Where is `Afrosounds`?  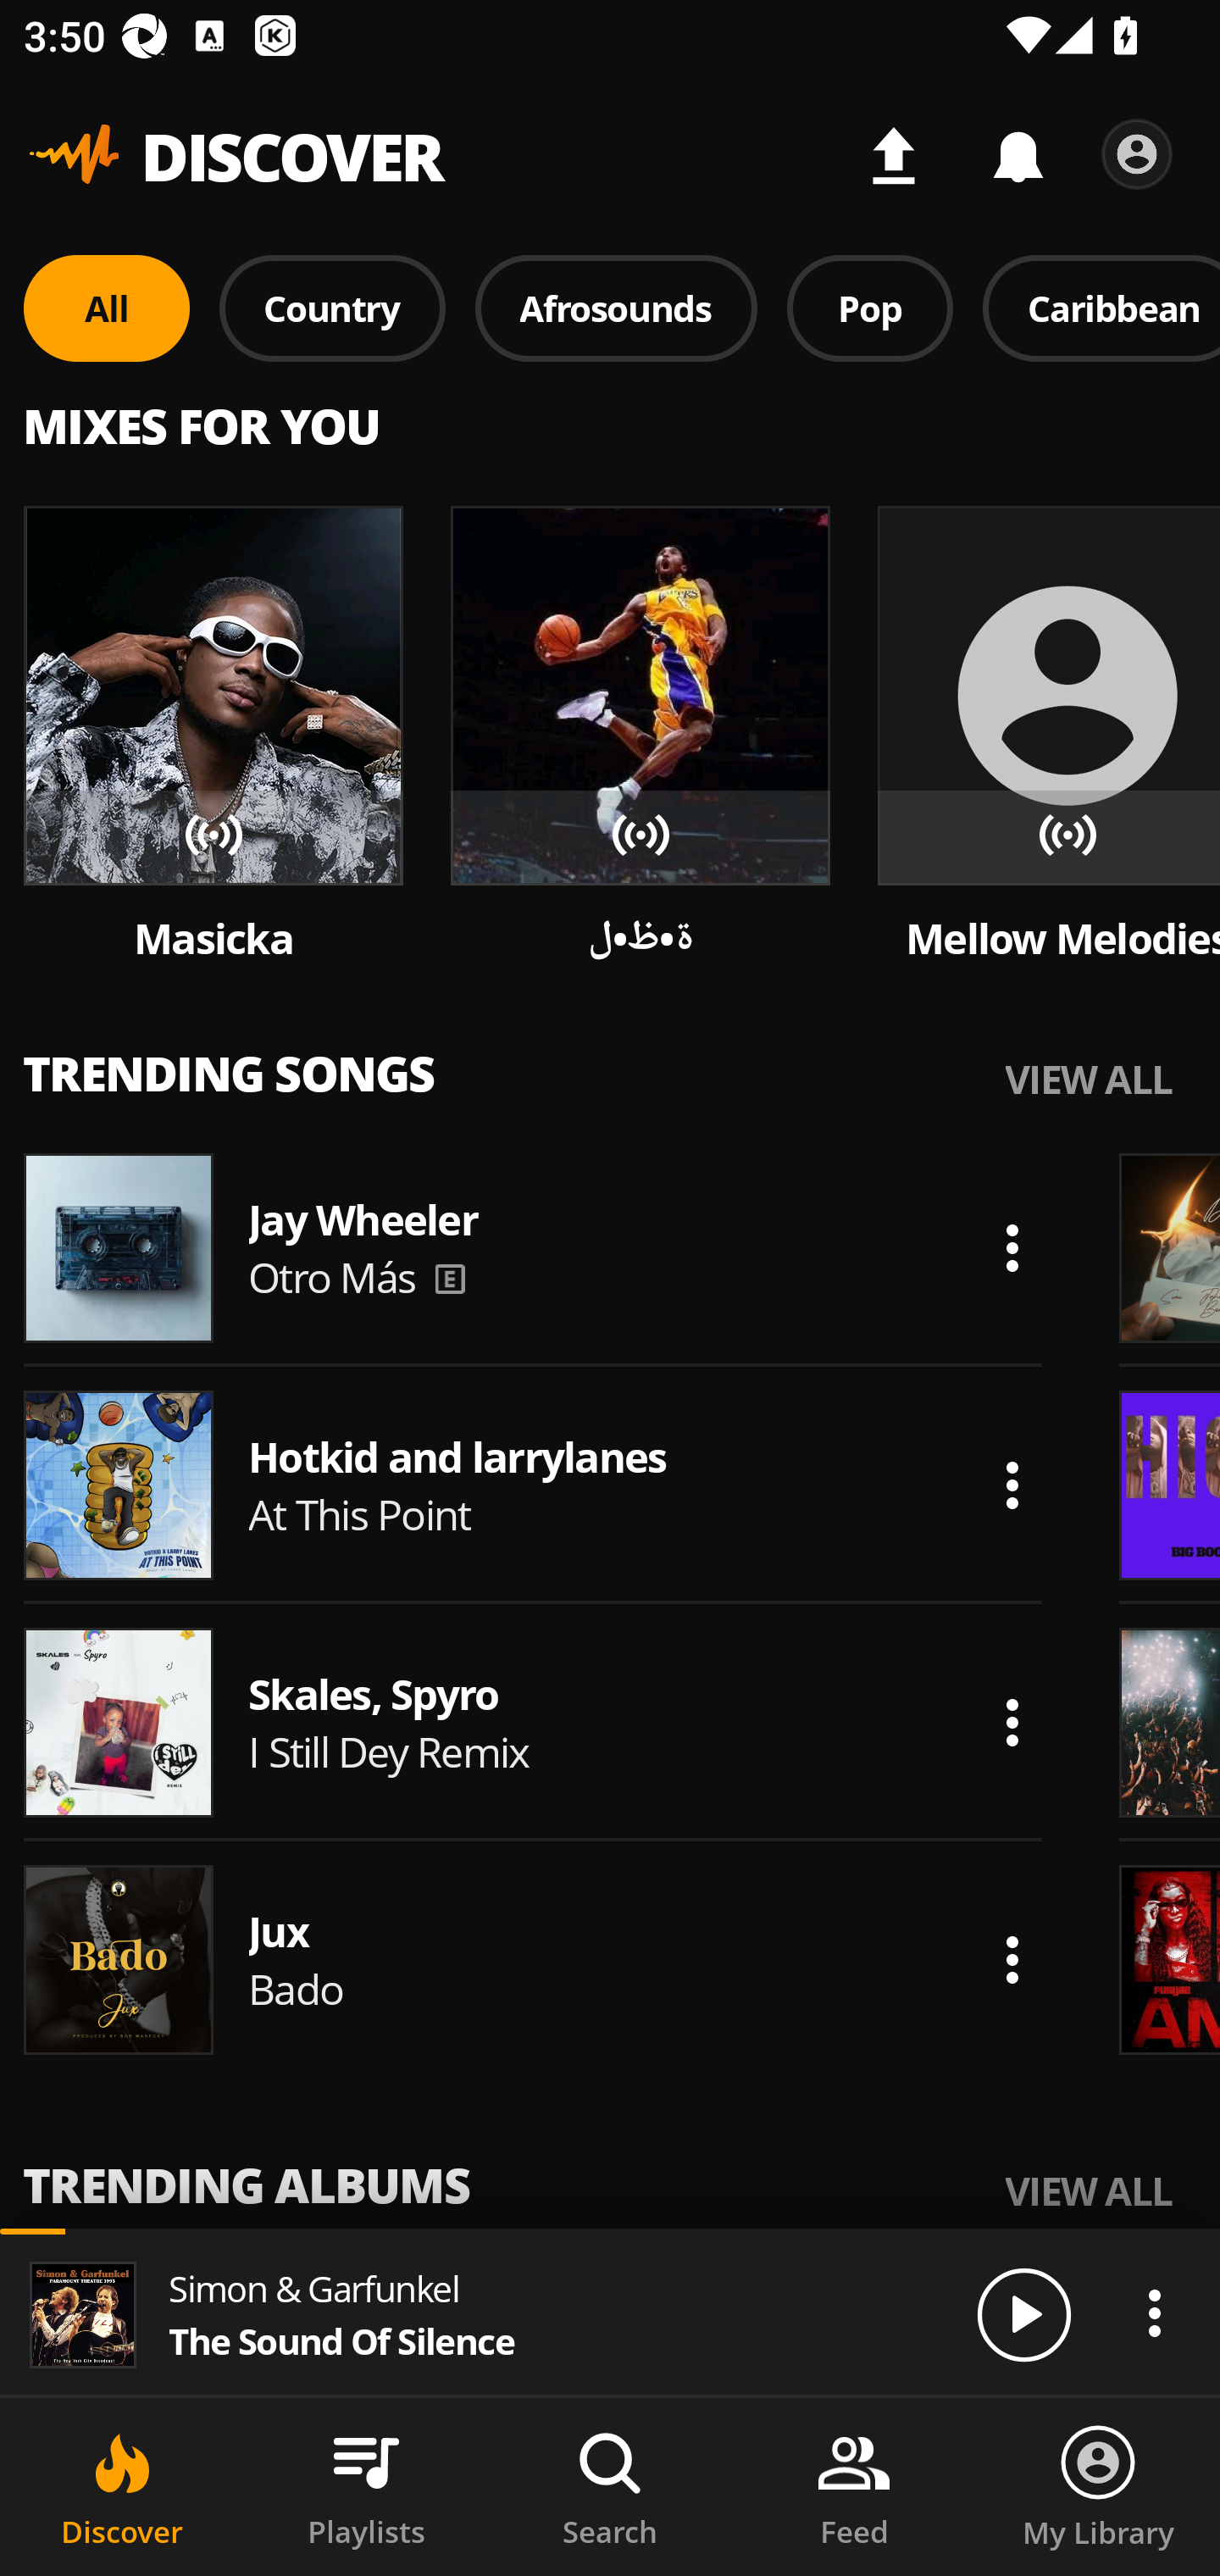 Afrosounds is located at coordinates (617, 307).